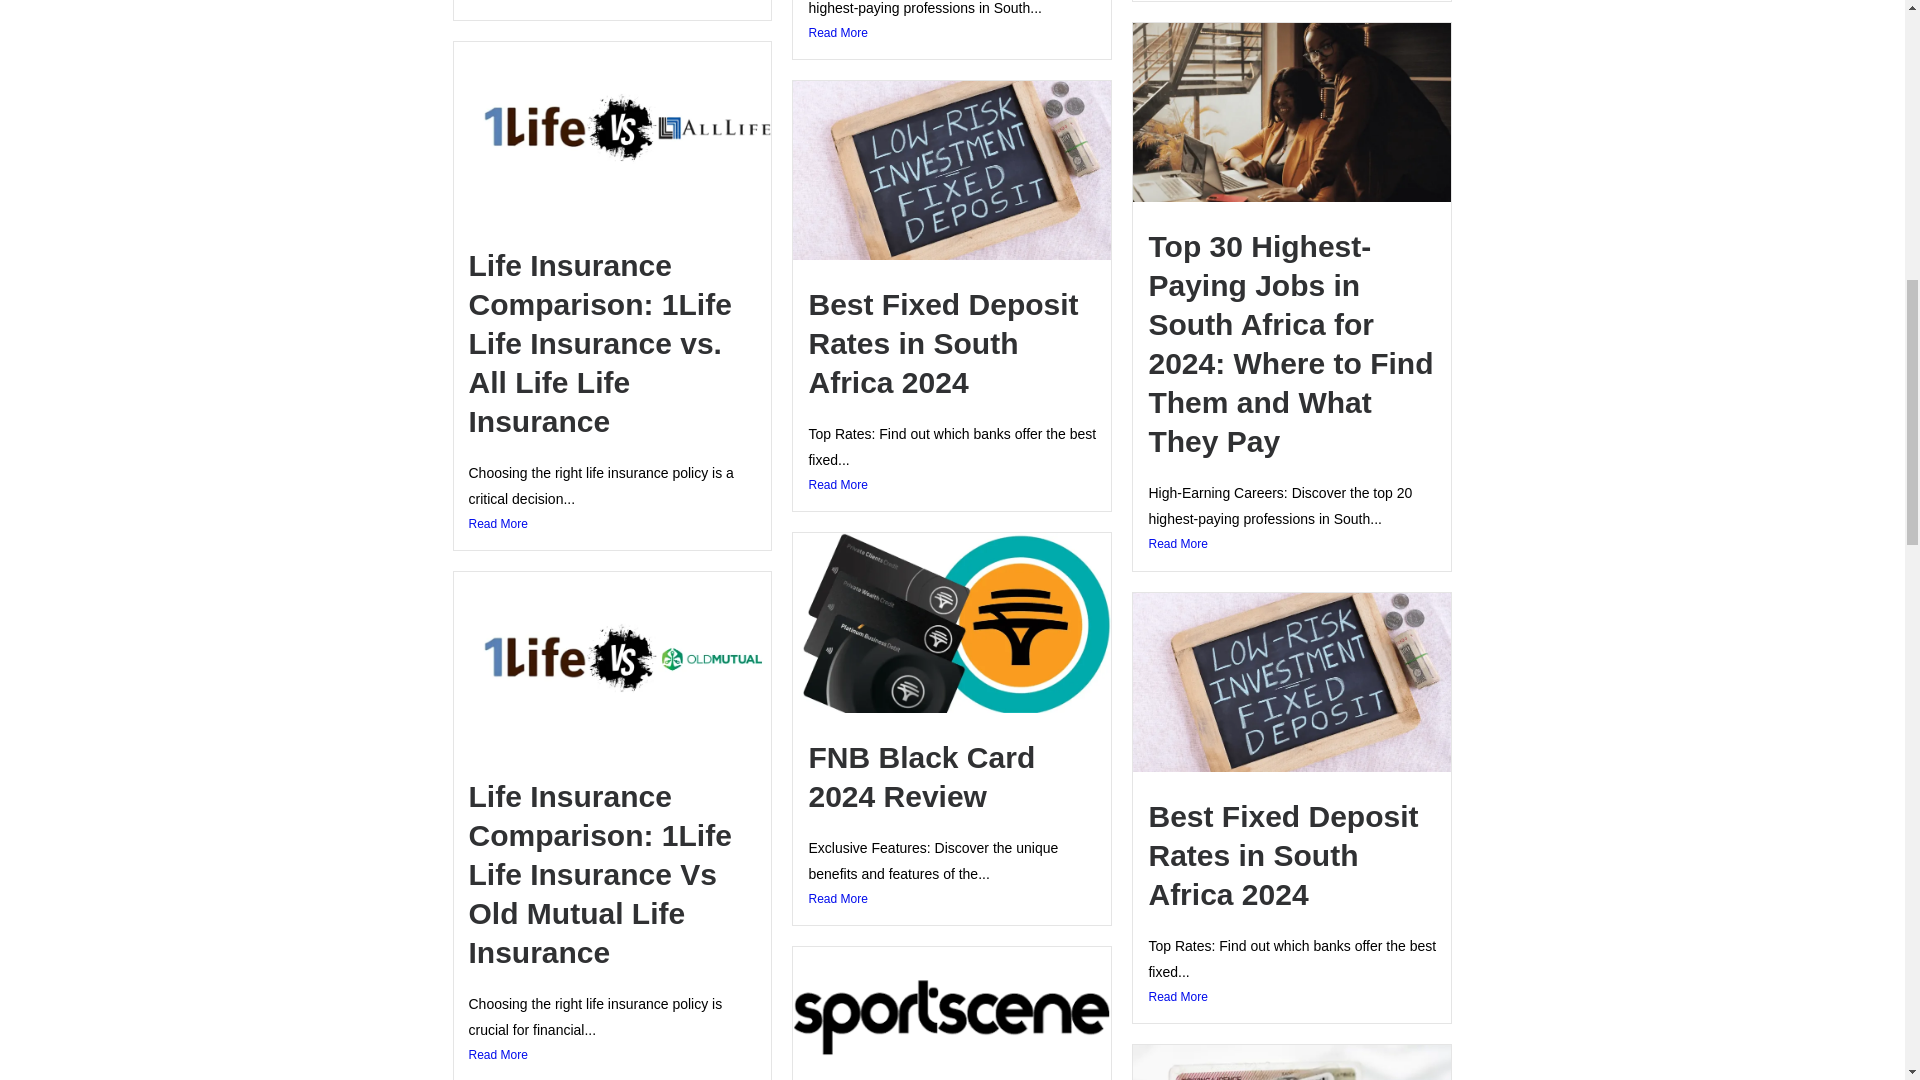  What do you see at coordinates (1283, 856) in the screenshot?
I see `Best Fixed Deposit Rates in South Africa 2024` at bounding box center [1283, 856].